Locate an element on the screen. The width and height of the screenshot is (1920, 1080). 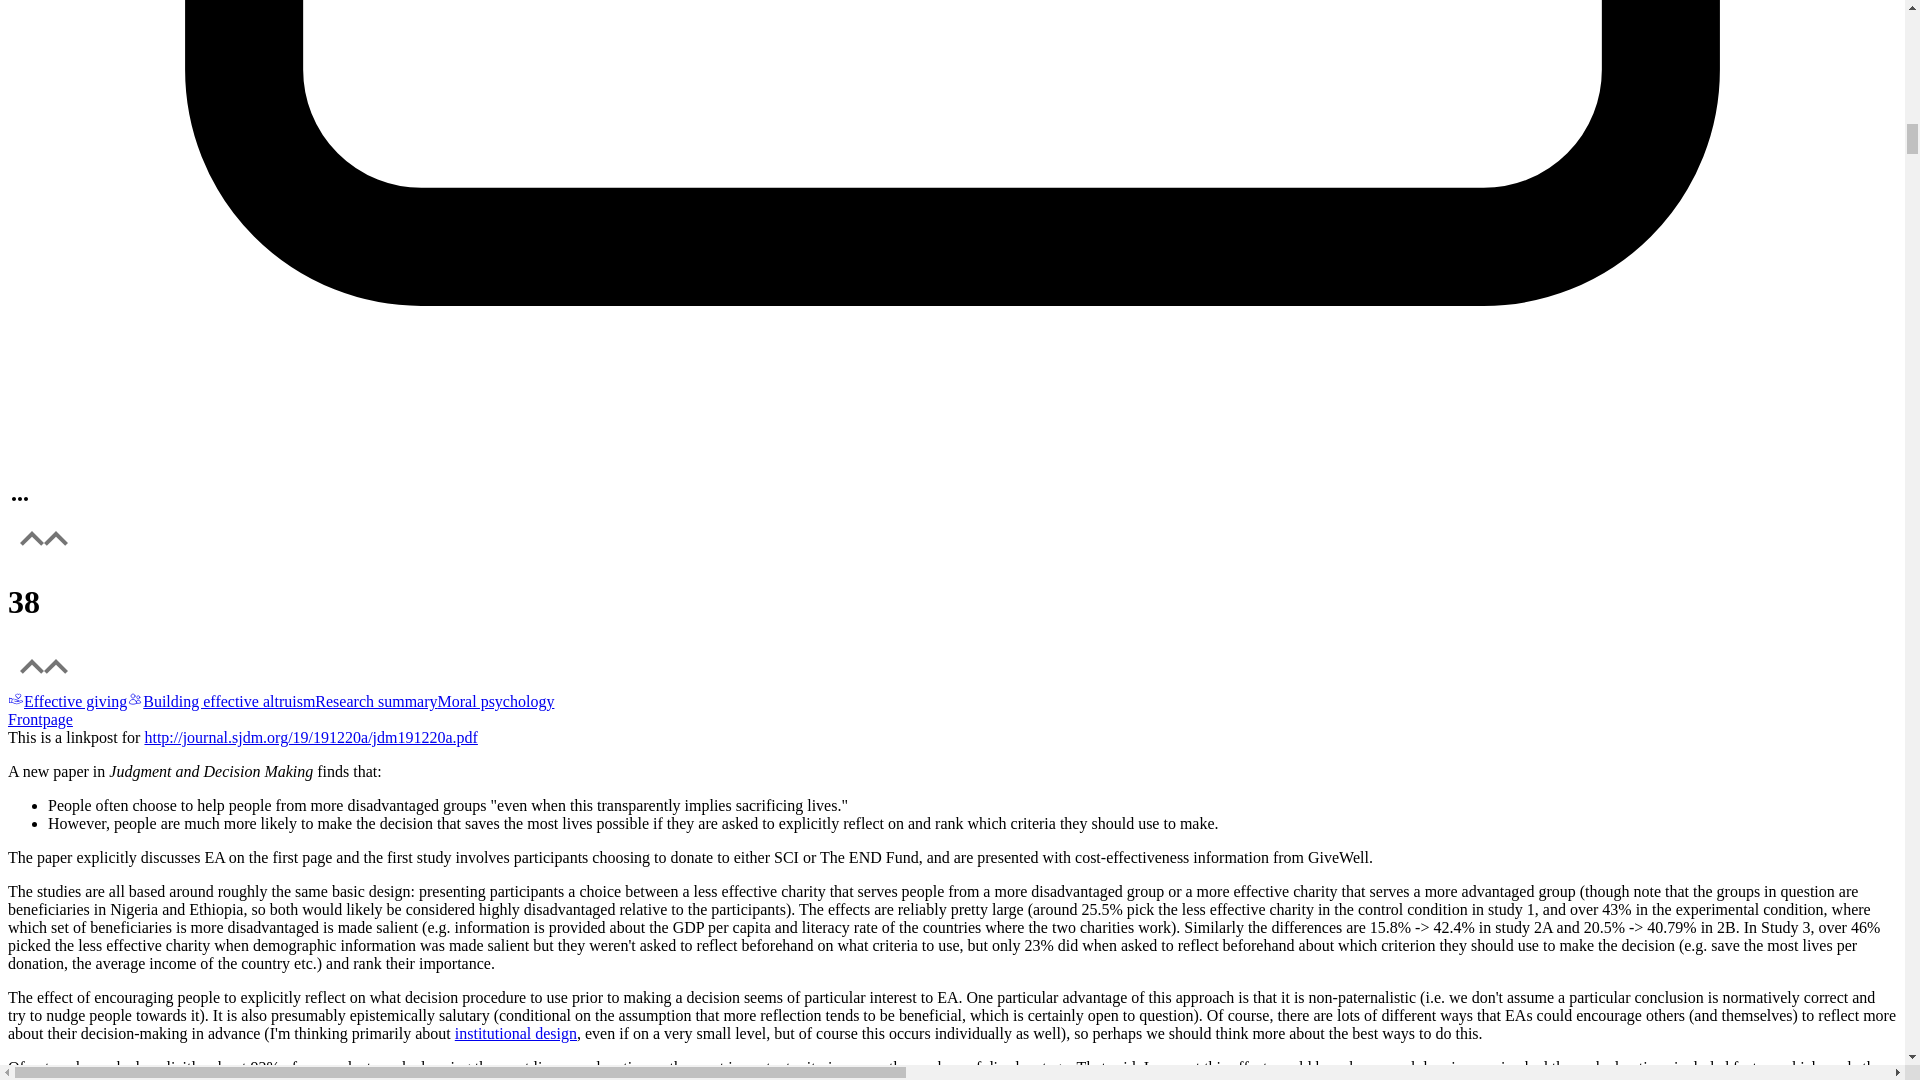
Building effective altruism is located at coordinates (220, 701).